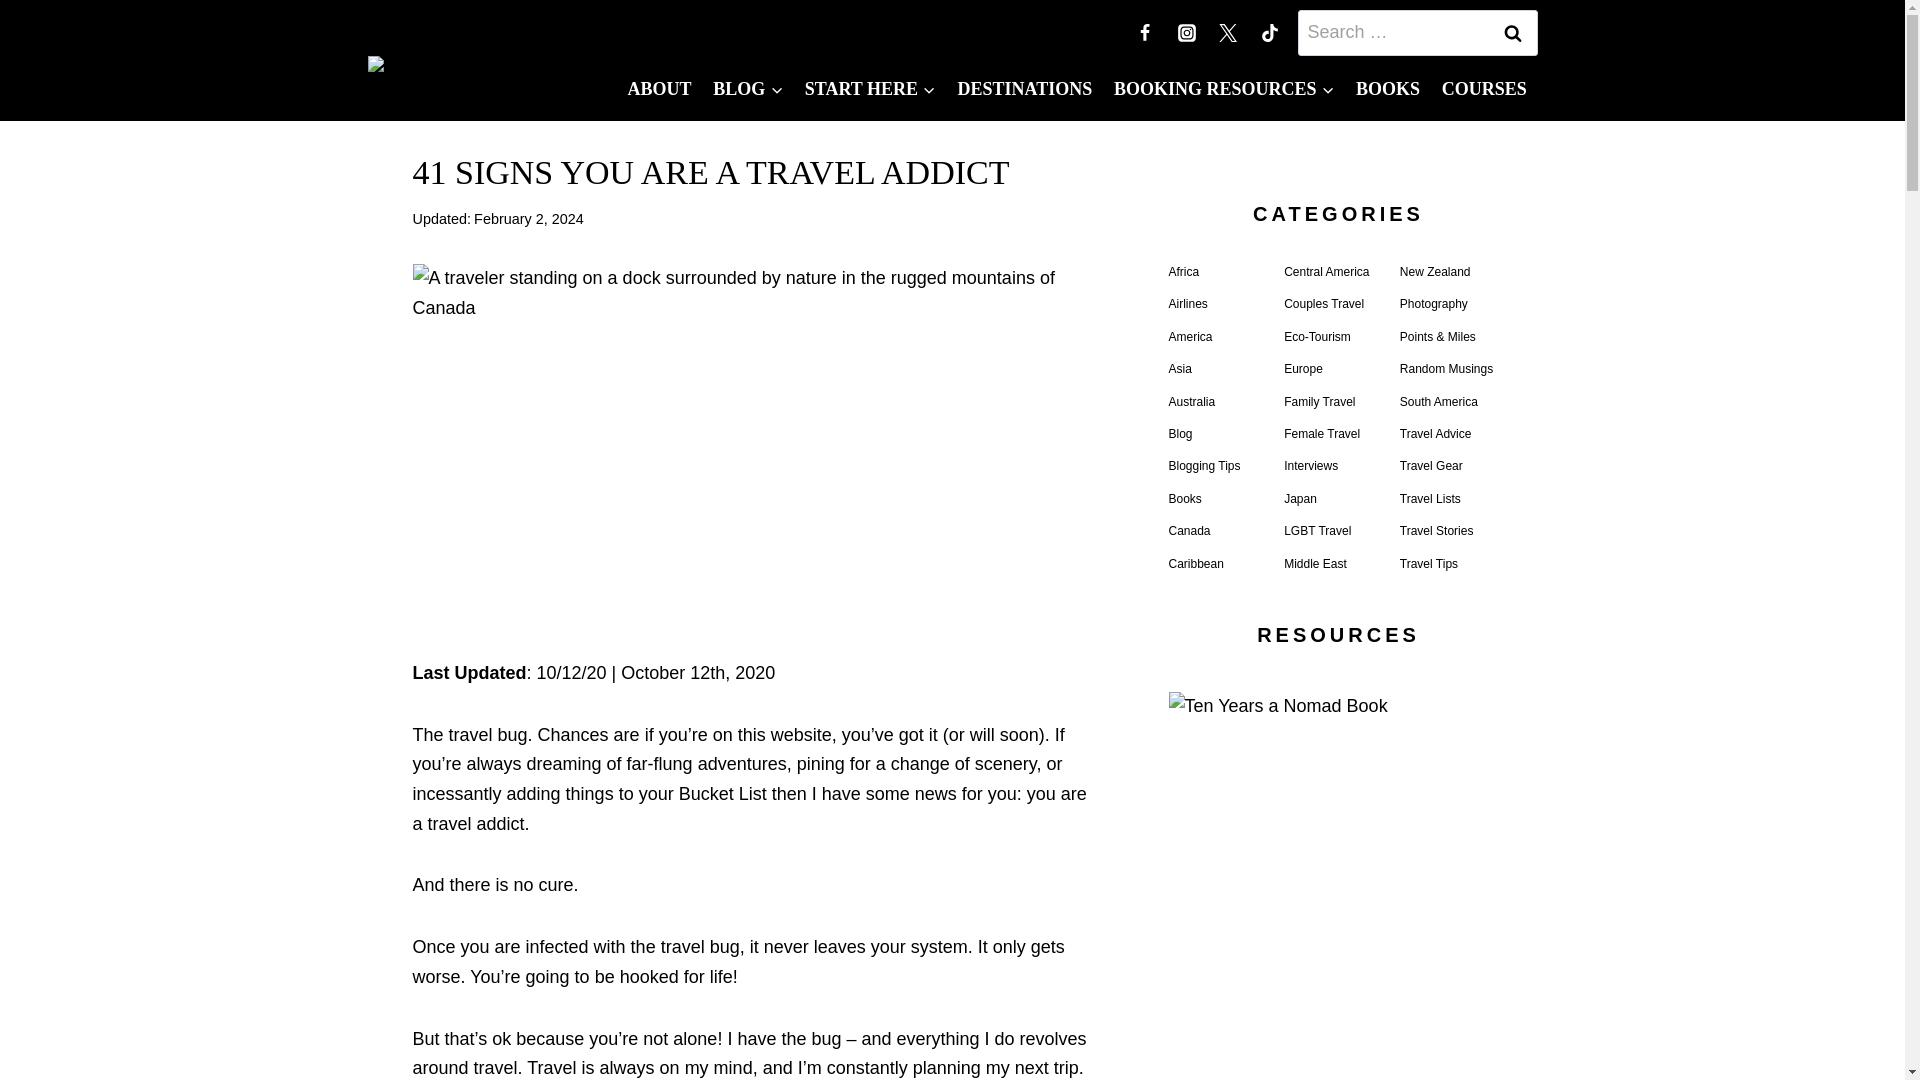 The height and width of the screenshot is (1080, 1920). I want to click on ABOUT, so click(659, 89).